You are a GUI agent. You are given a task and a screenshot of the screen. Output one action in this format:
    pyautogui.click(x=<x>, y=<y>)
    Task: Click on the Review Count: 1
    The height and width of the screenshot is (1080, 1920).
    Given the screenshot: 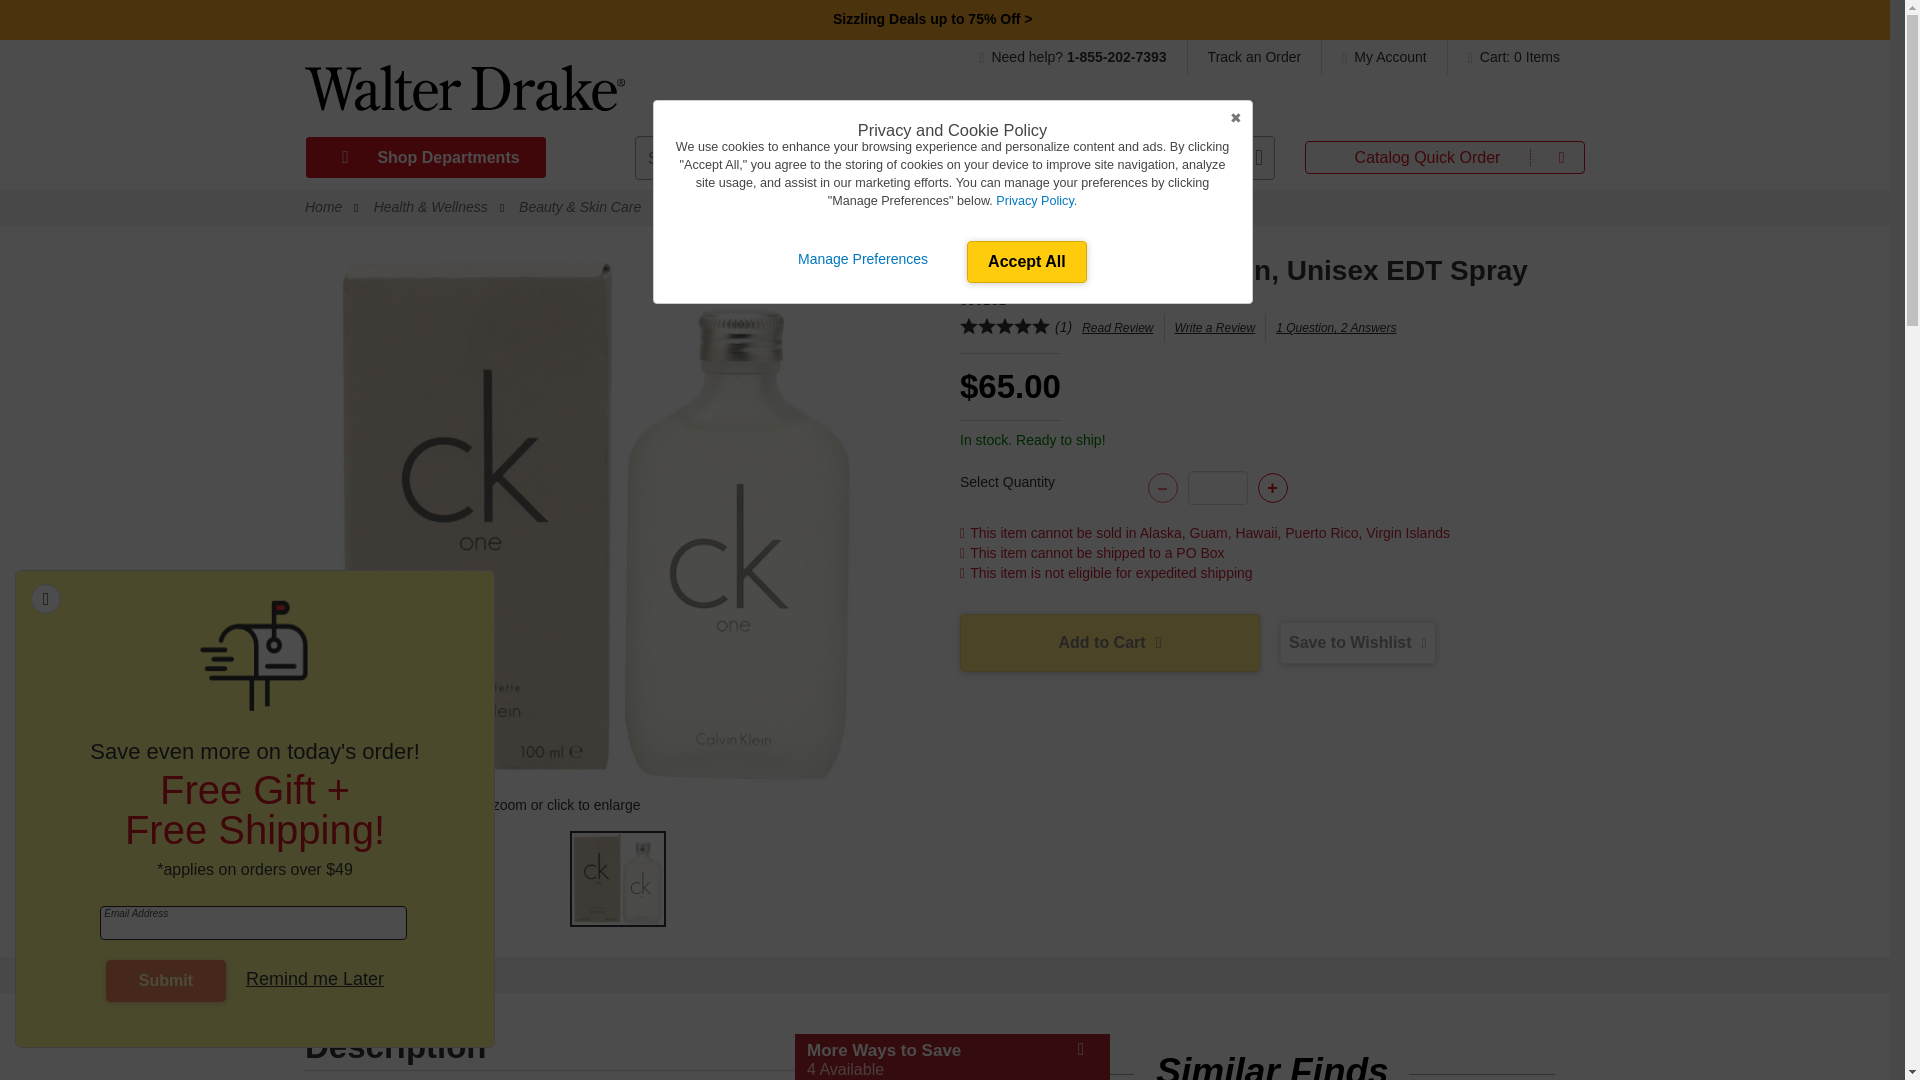 What is the action you would take?
    pyautogui.click(x=1062, y=326)
    